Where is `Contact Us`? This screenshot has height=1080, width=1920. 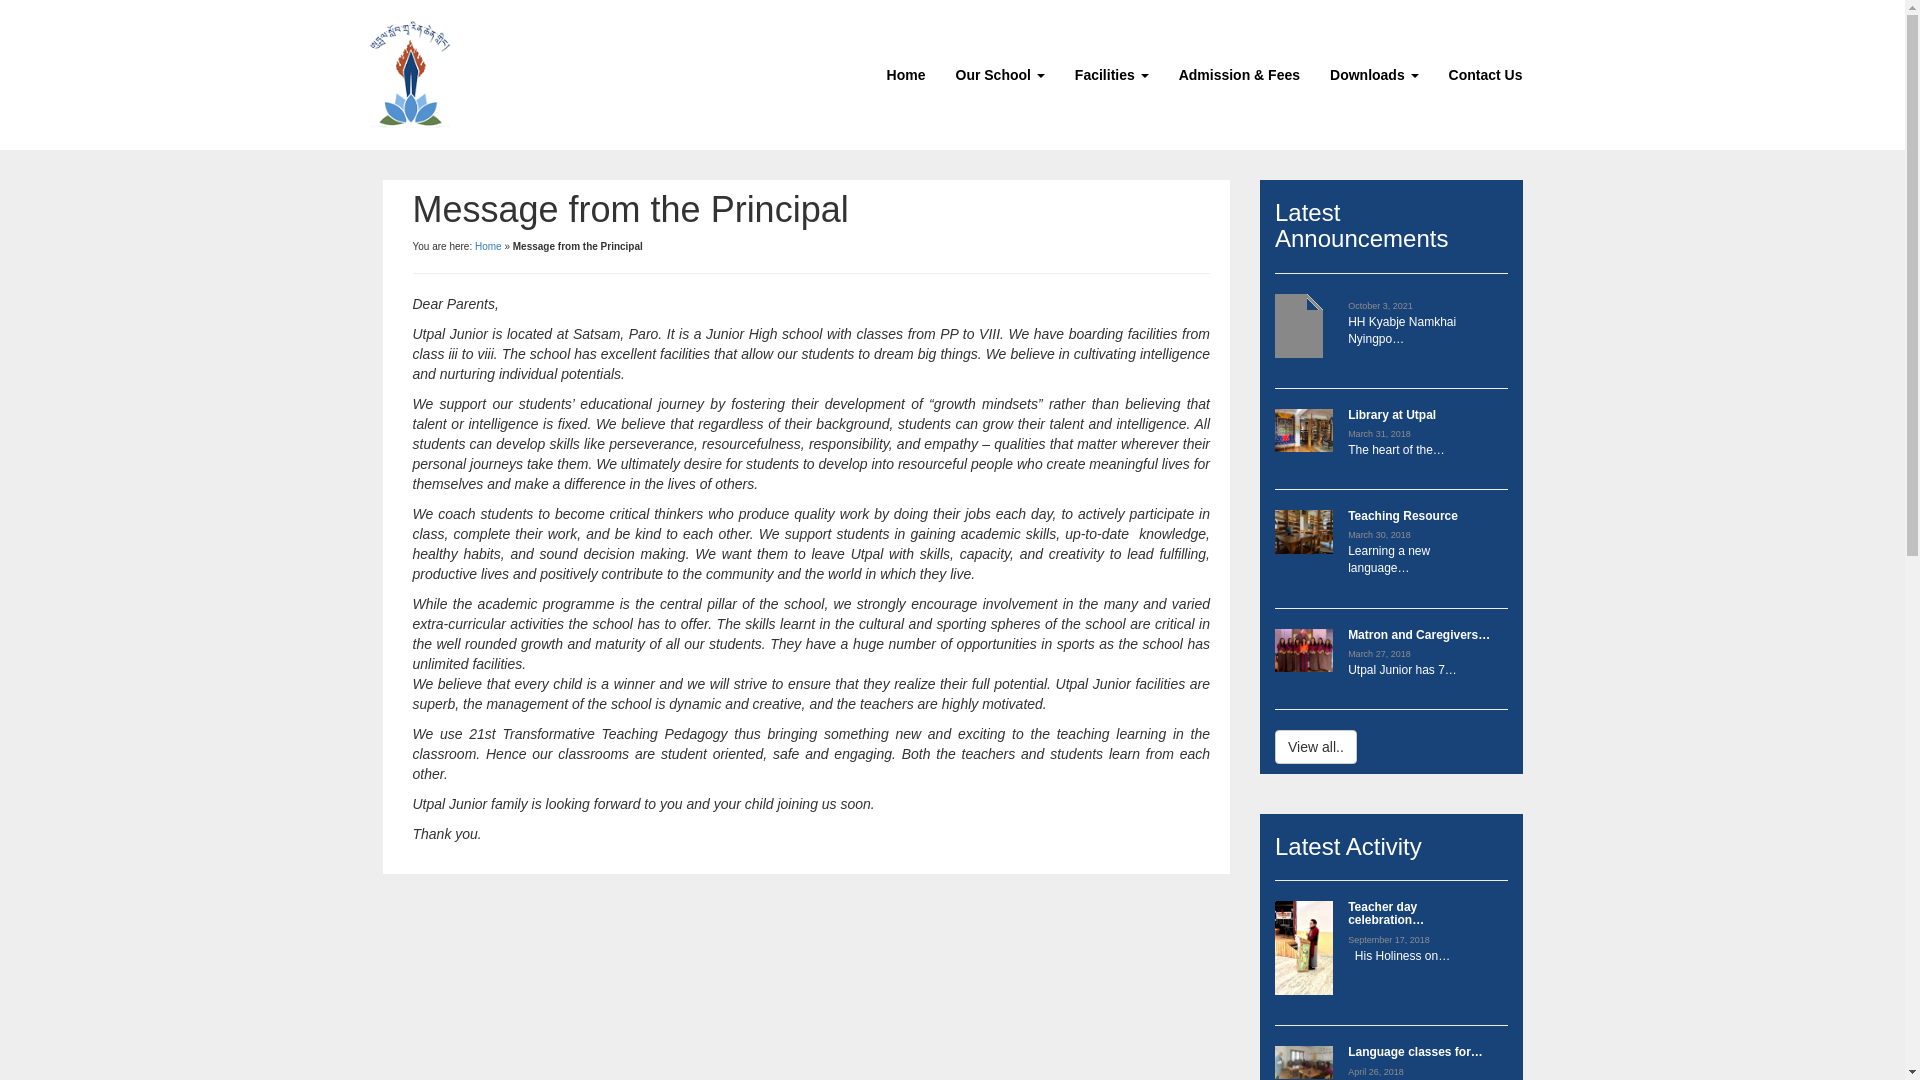 Contact Us is located at coordinates (1486, 75).